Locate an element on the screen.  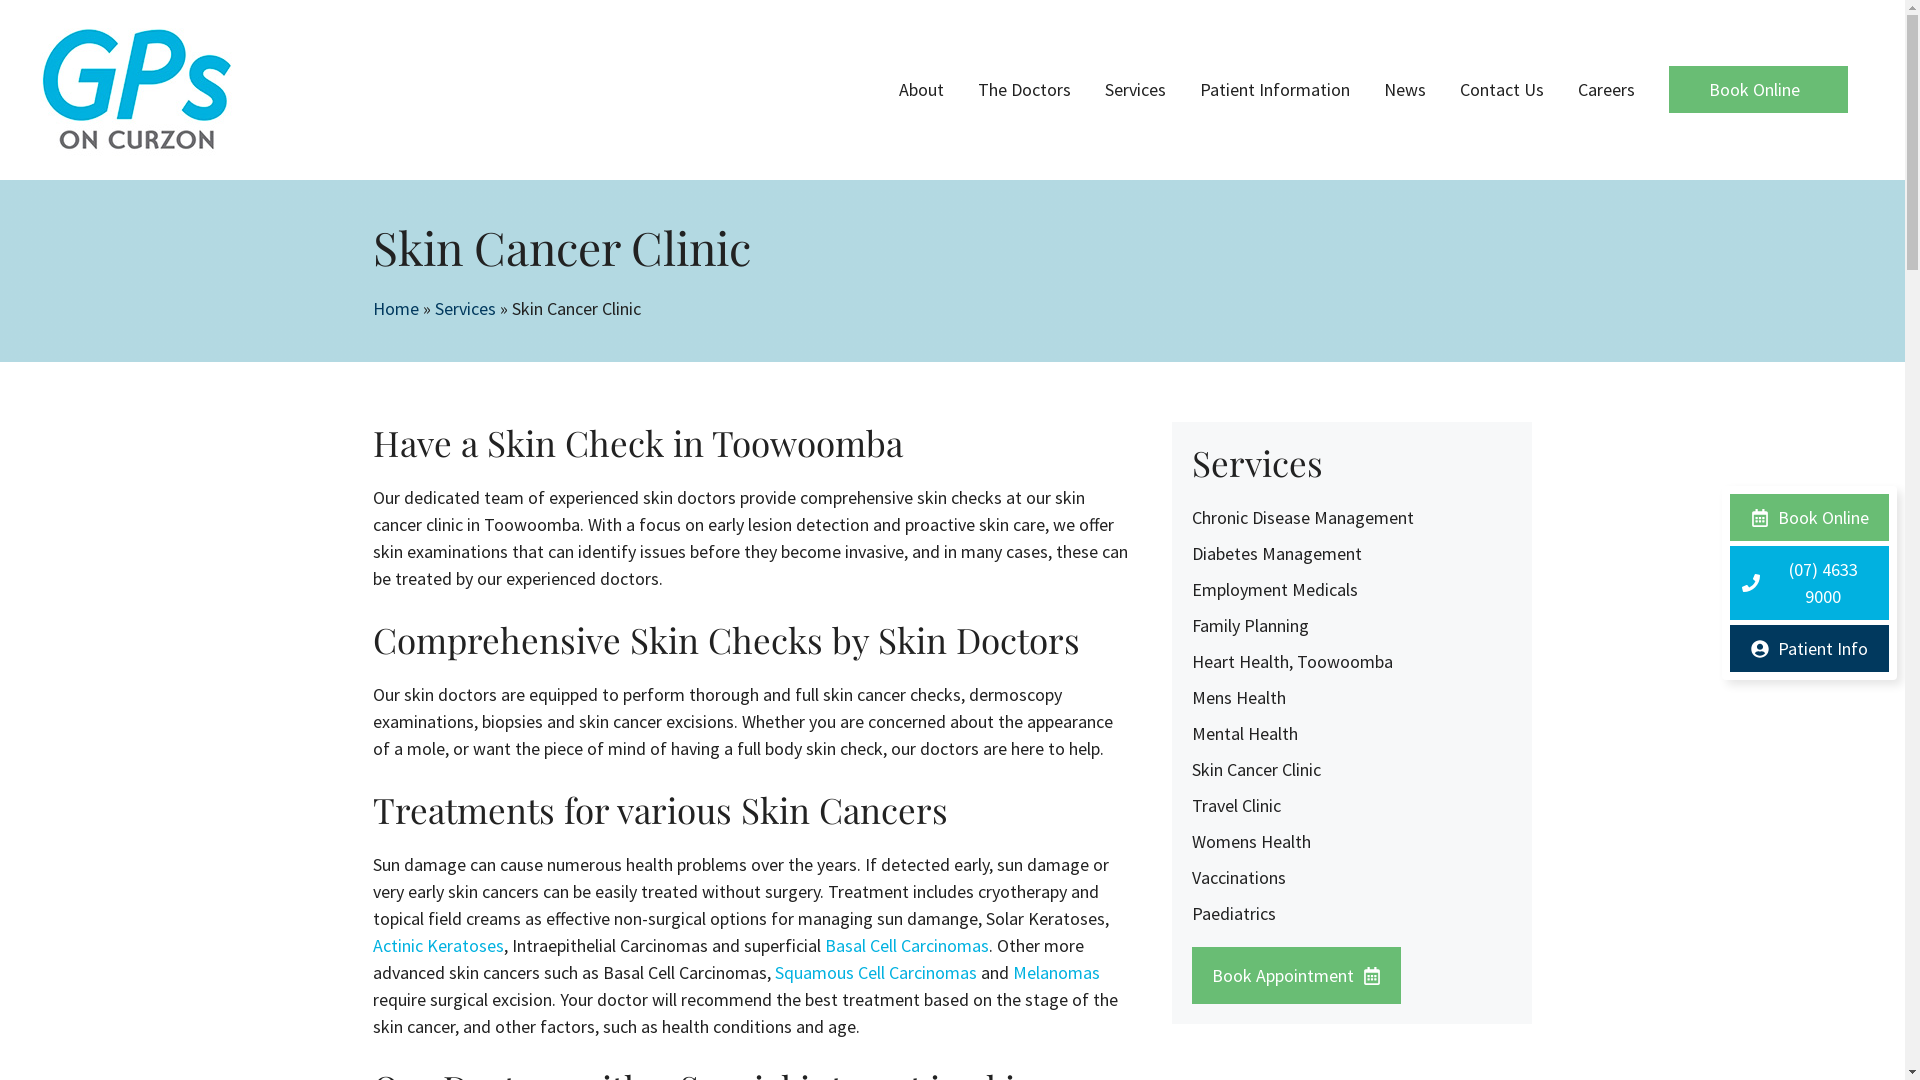
Skin Cancer Clinic is located at coordinates (1256, 770).